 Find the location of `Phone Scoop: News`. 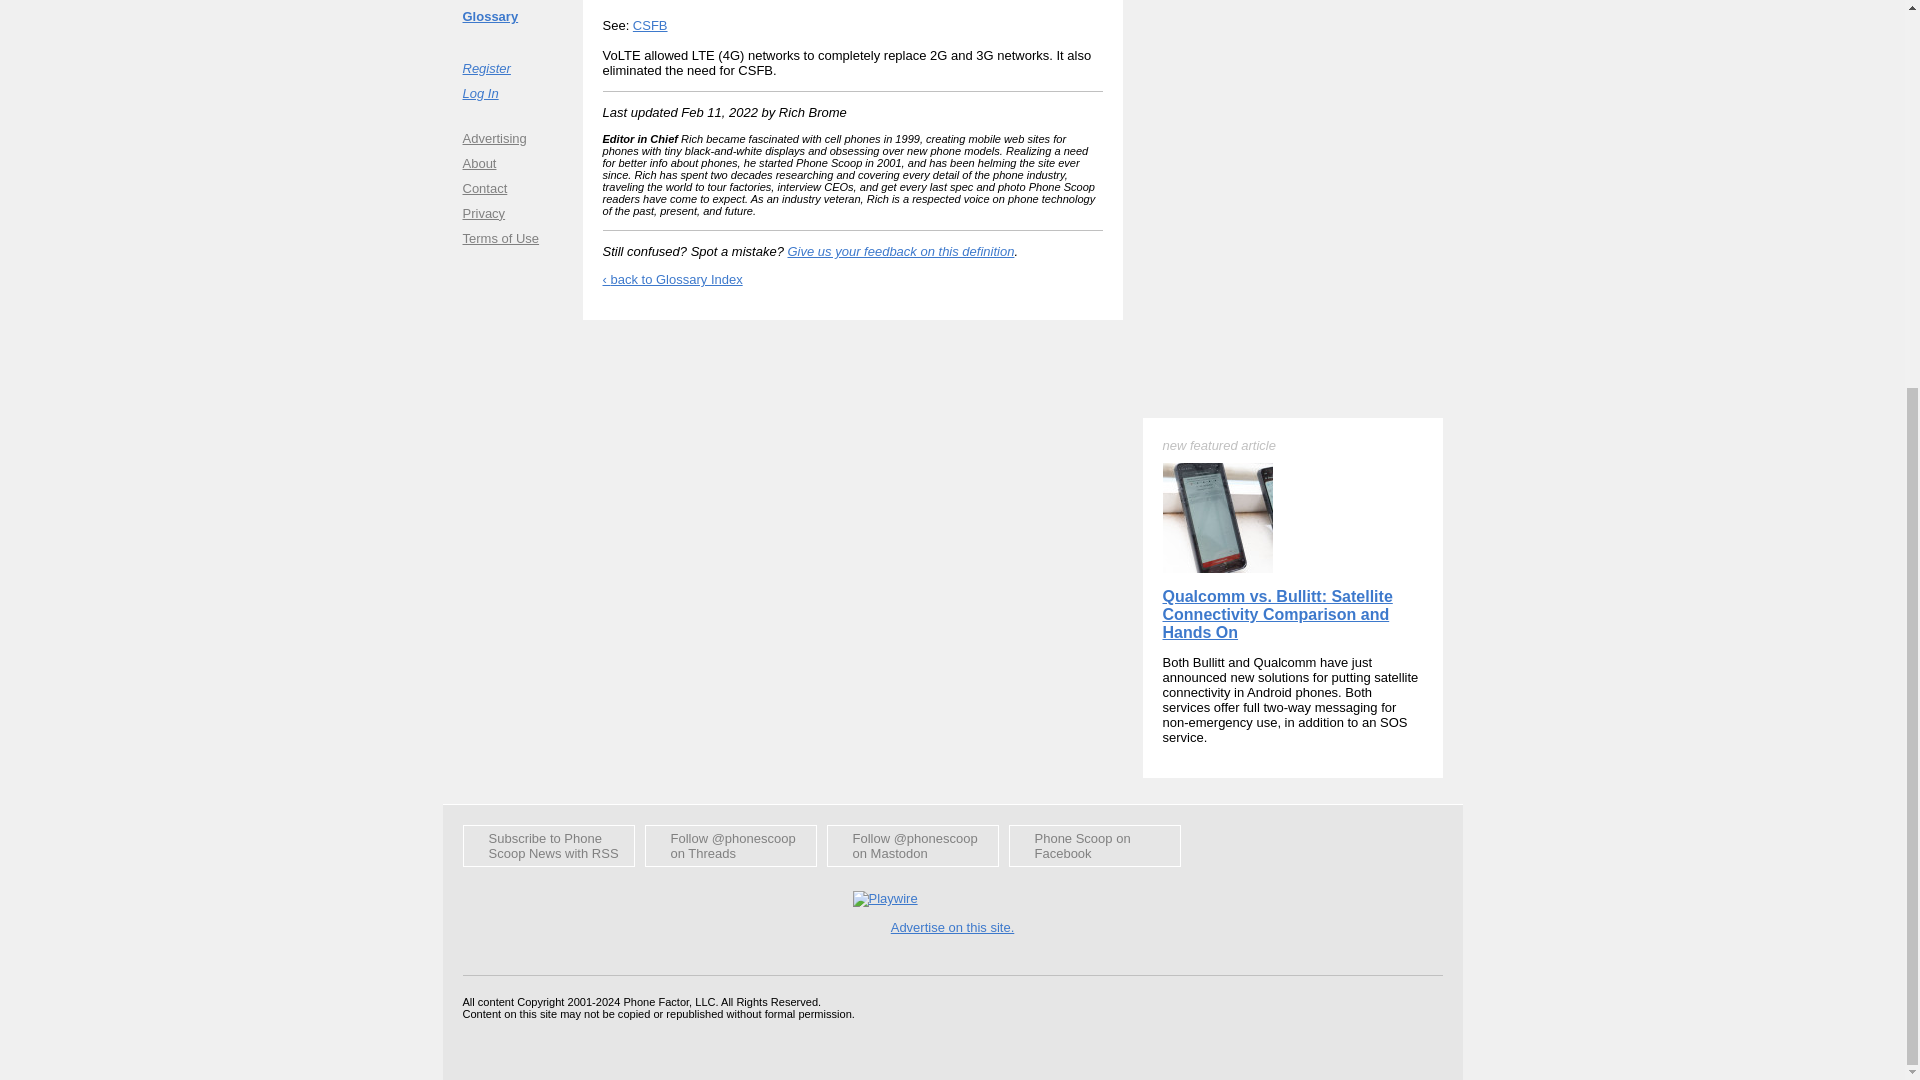

Phone Scoop: News is located at coordinates (548, 846).